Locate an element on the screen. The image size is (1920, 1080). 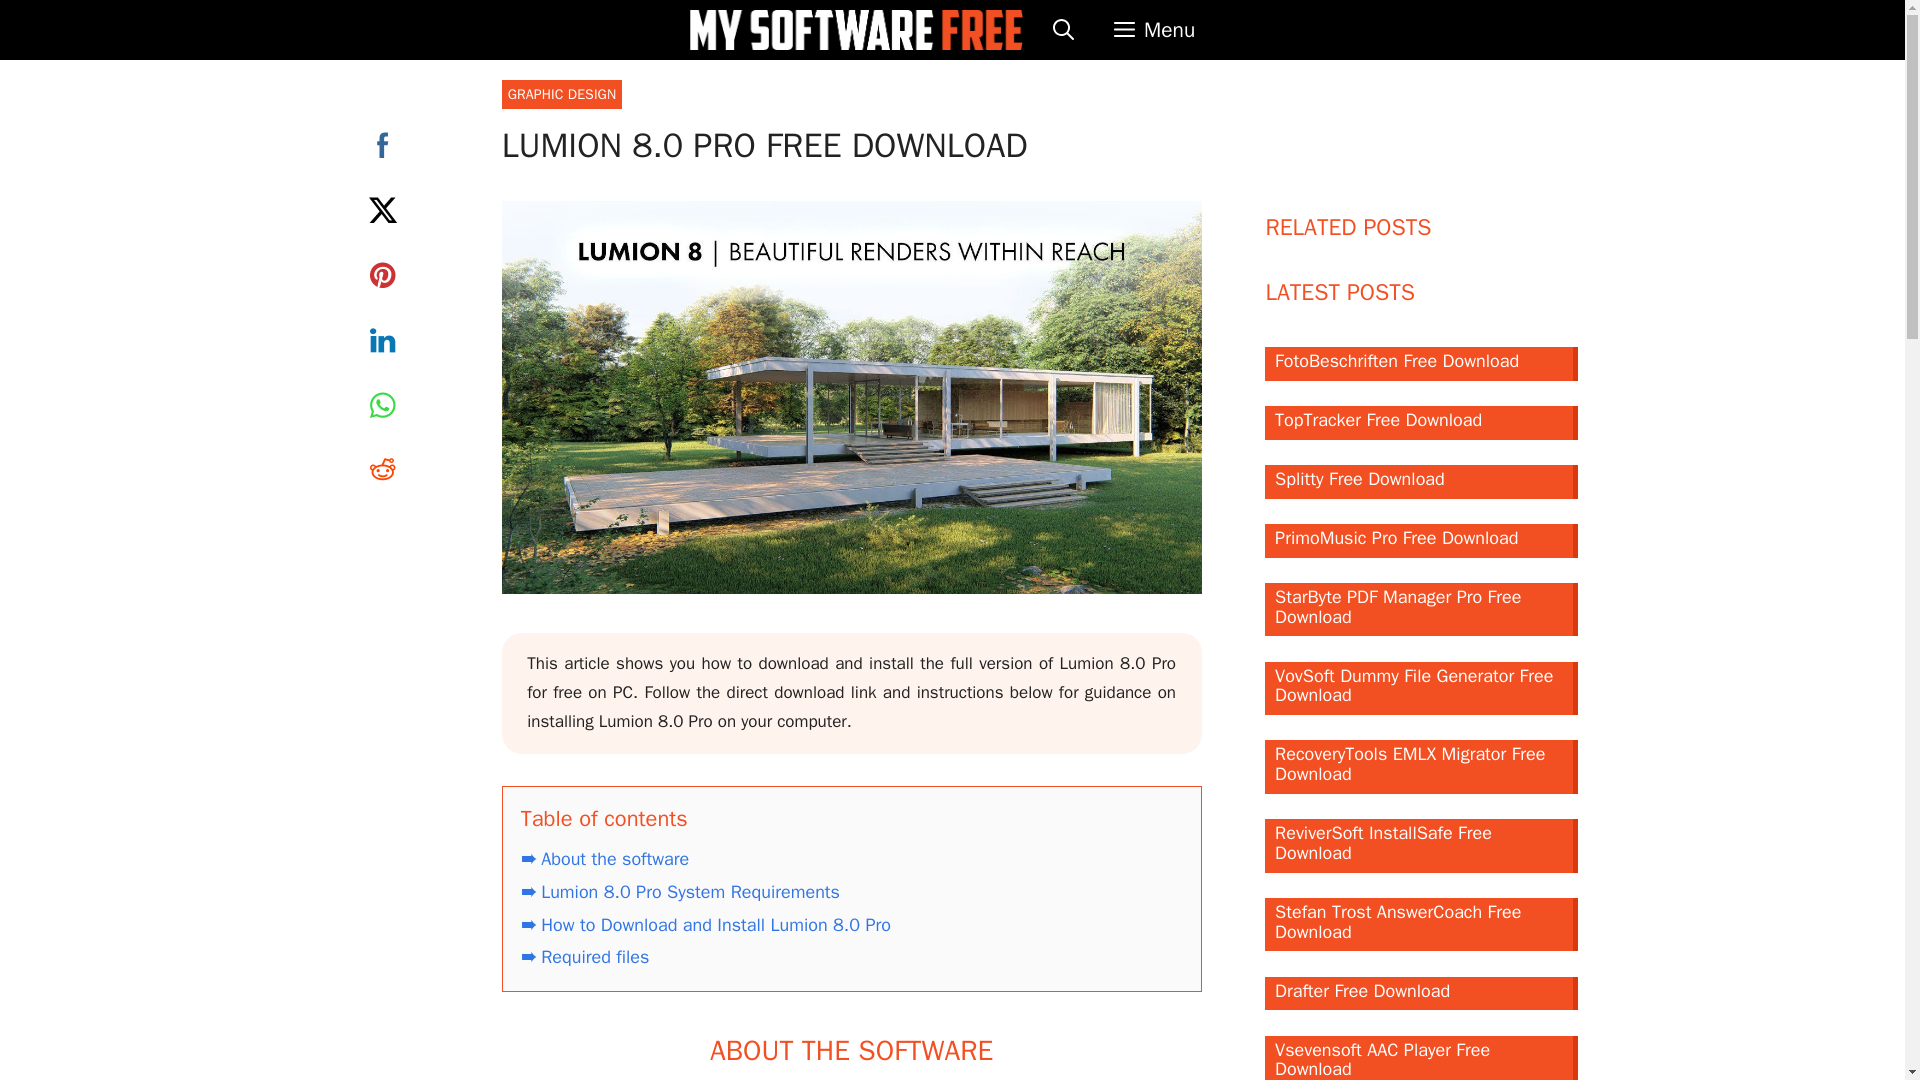
Splitty Free Download is located at coordinates (1422, 482).